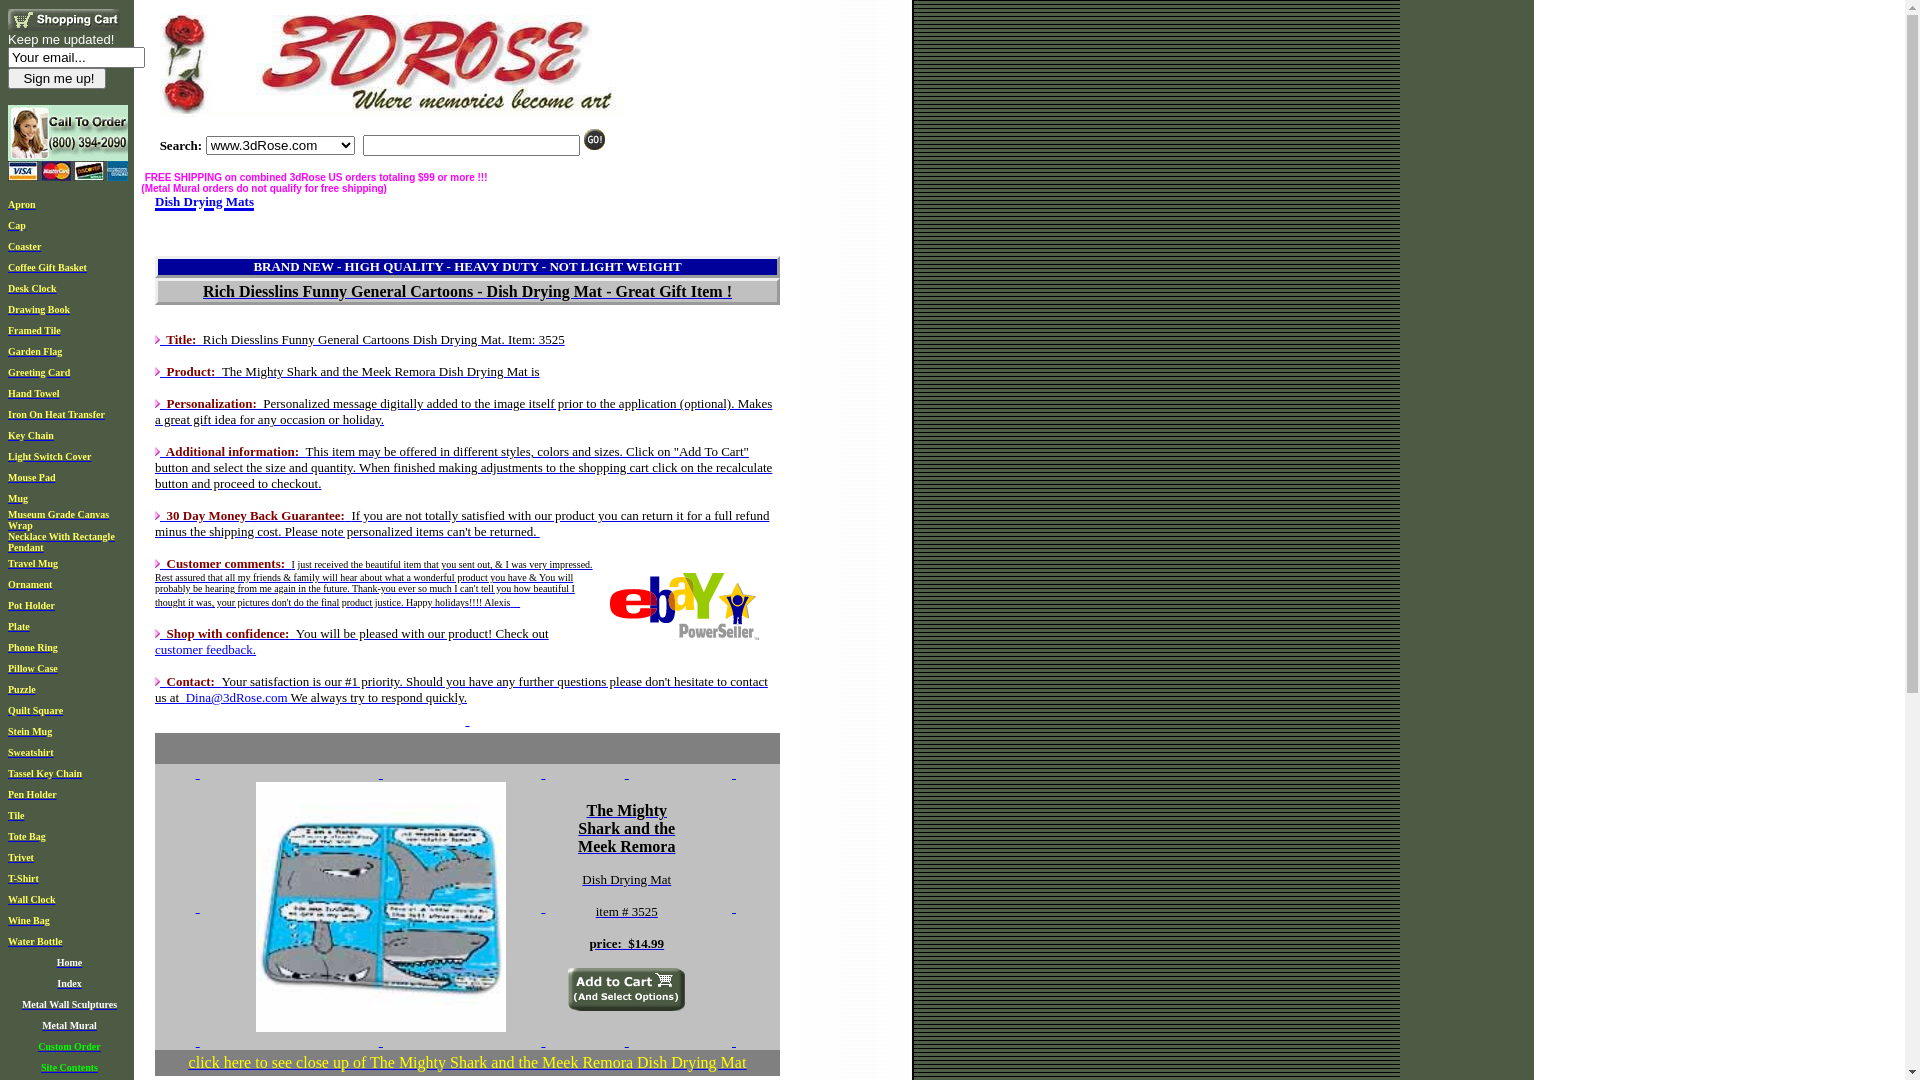 The width and height of the screenshot is (1920, 1080). I want to click on Site Contents, so click(70, 1066).